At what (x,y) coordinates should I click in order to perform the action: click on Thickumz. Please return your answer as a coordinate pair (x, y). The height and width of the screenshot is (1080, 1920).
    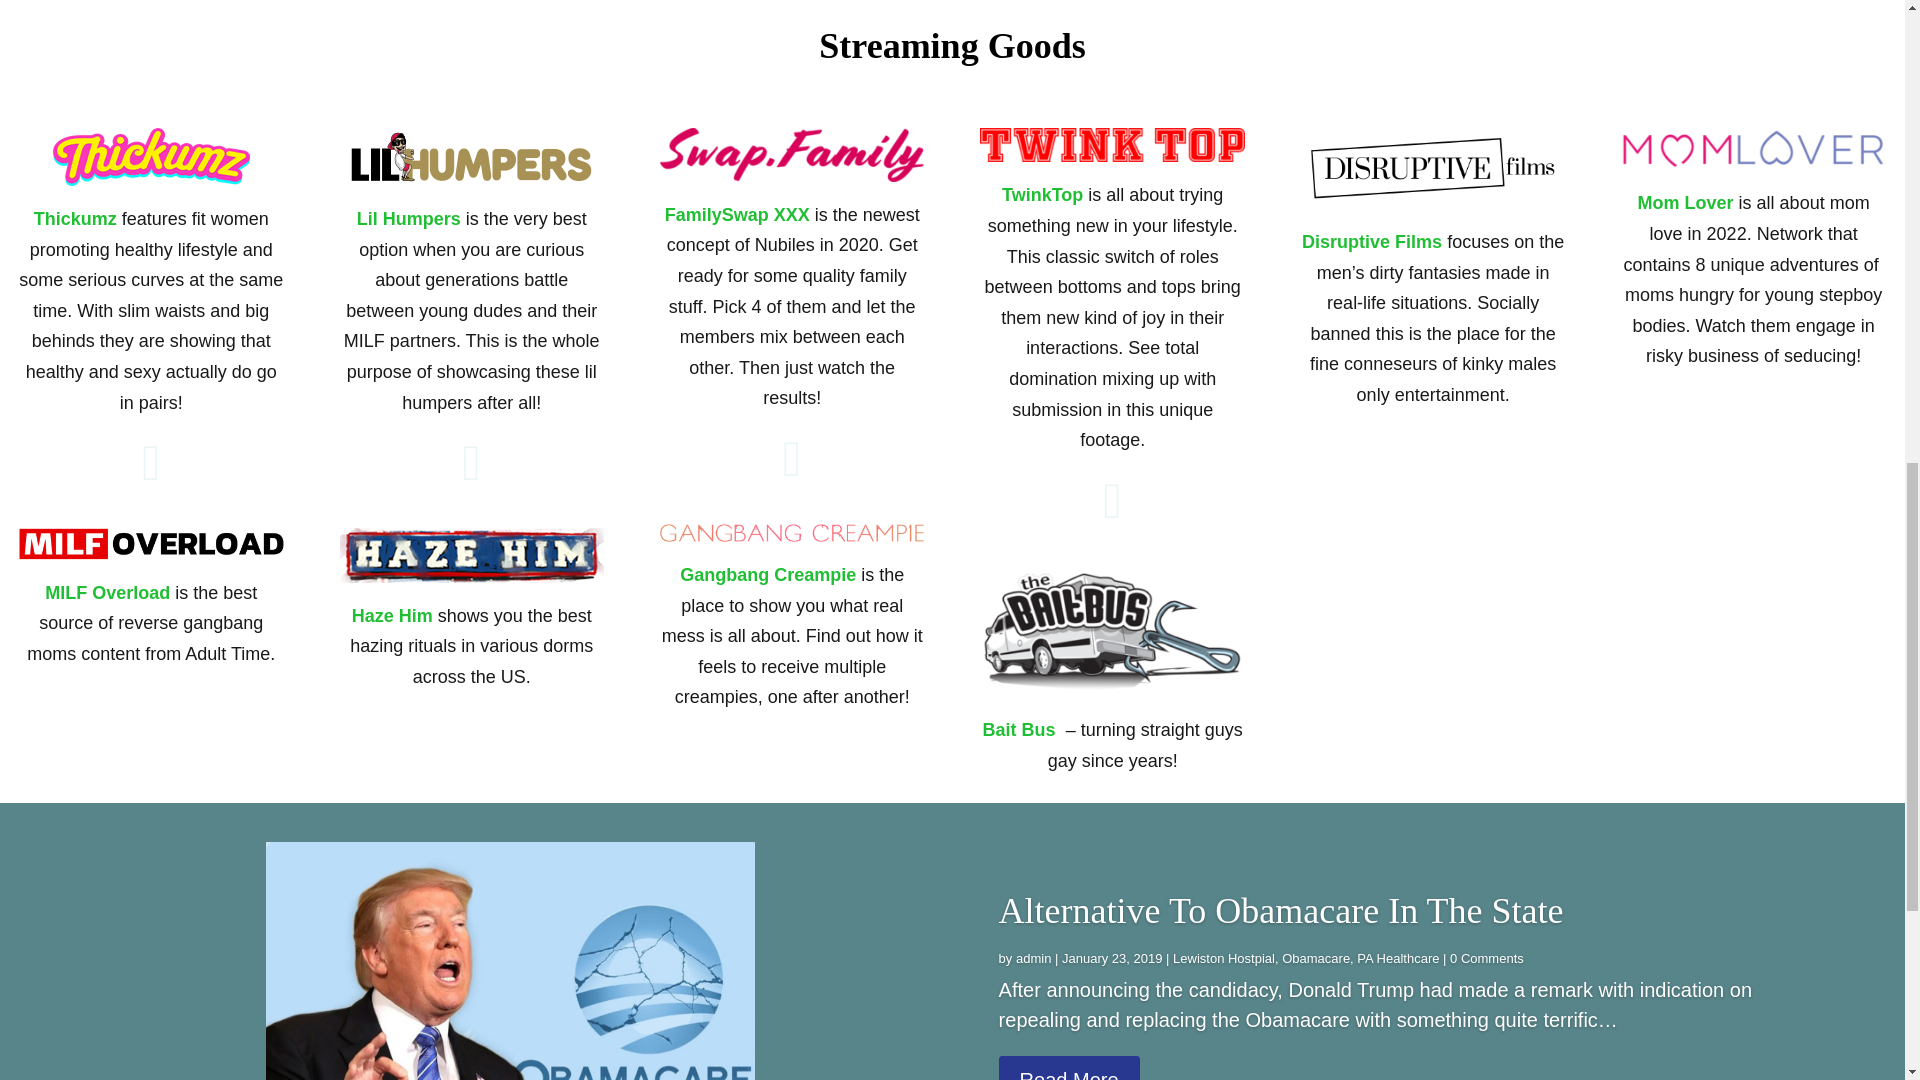
    Looking at the image, I should click on (76, 218).